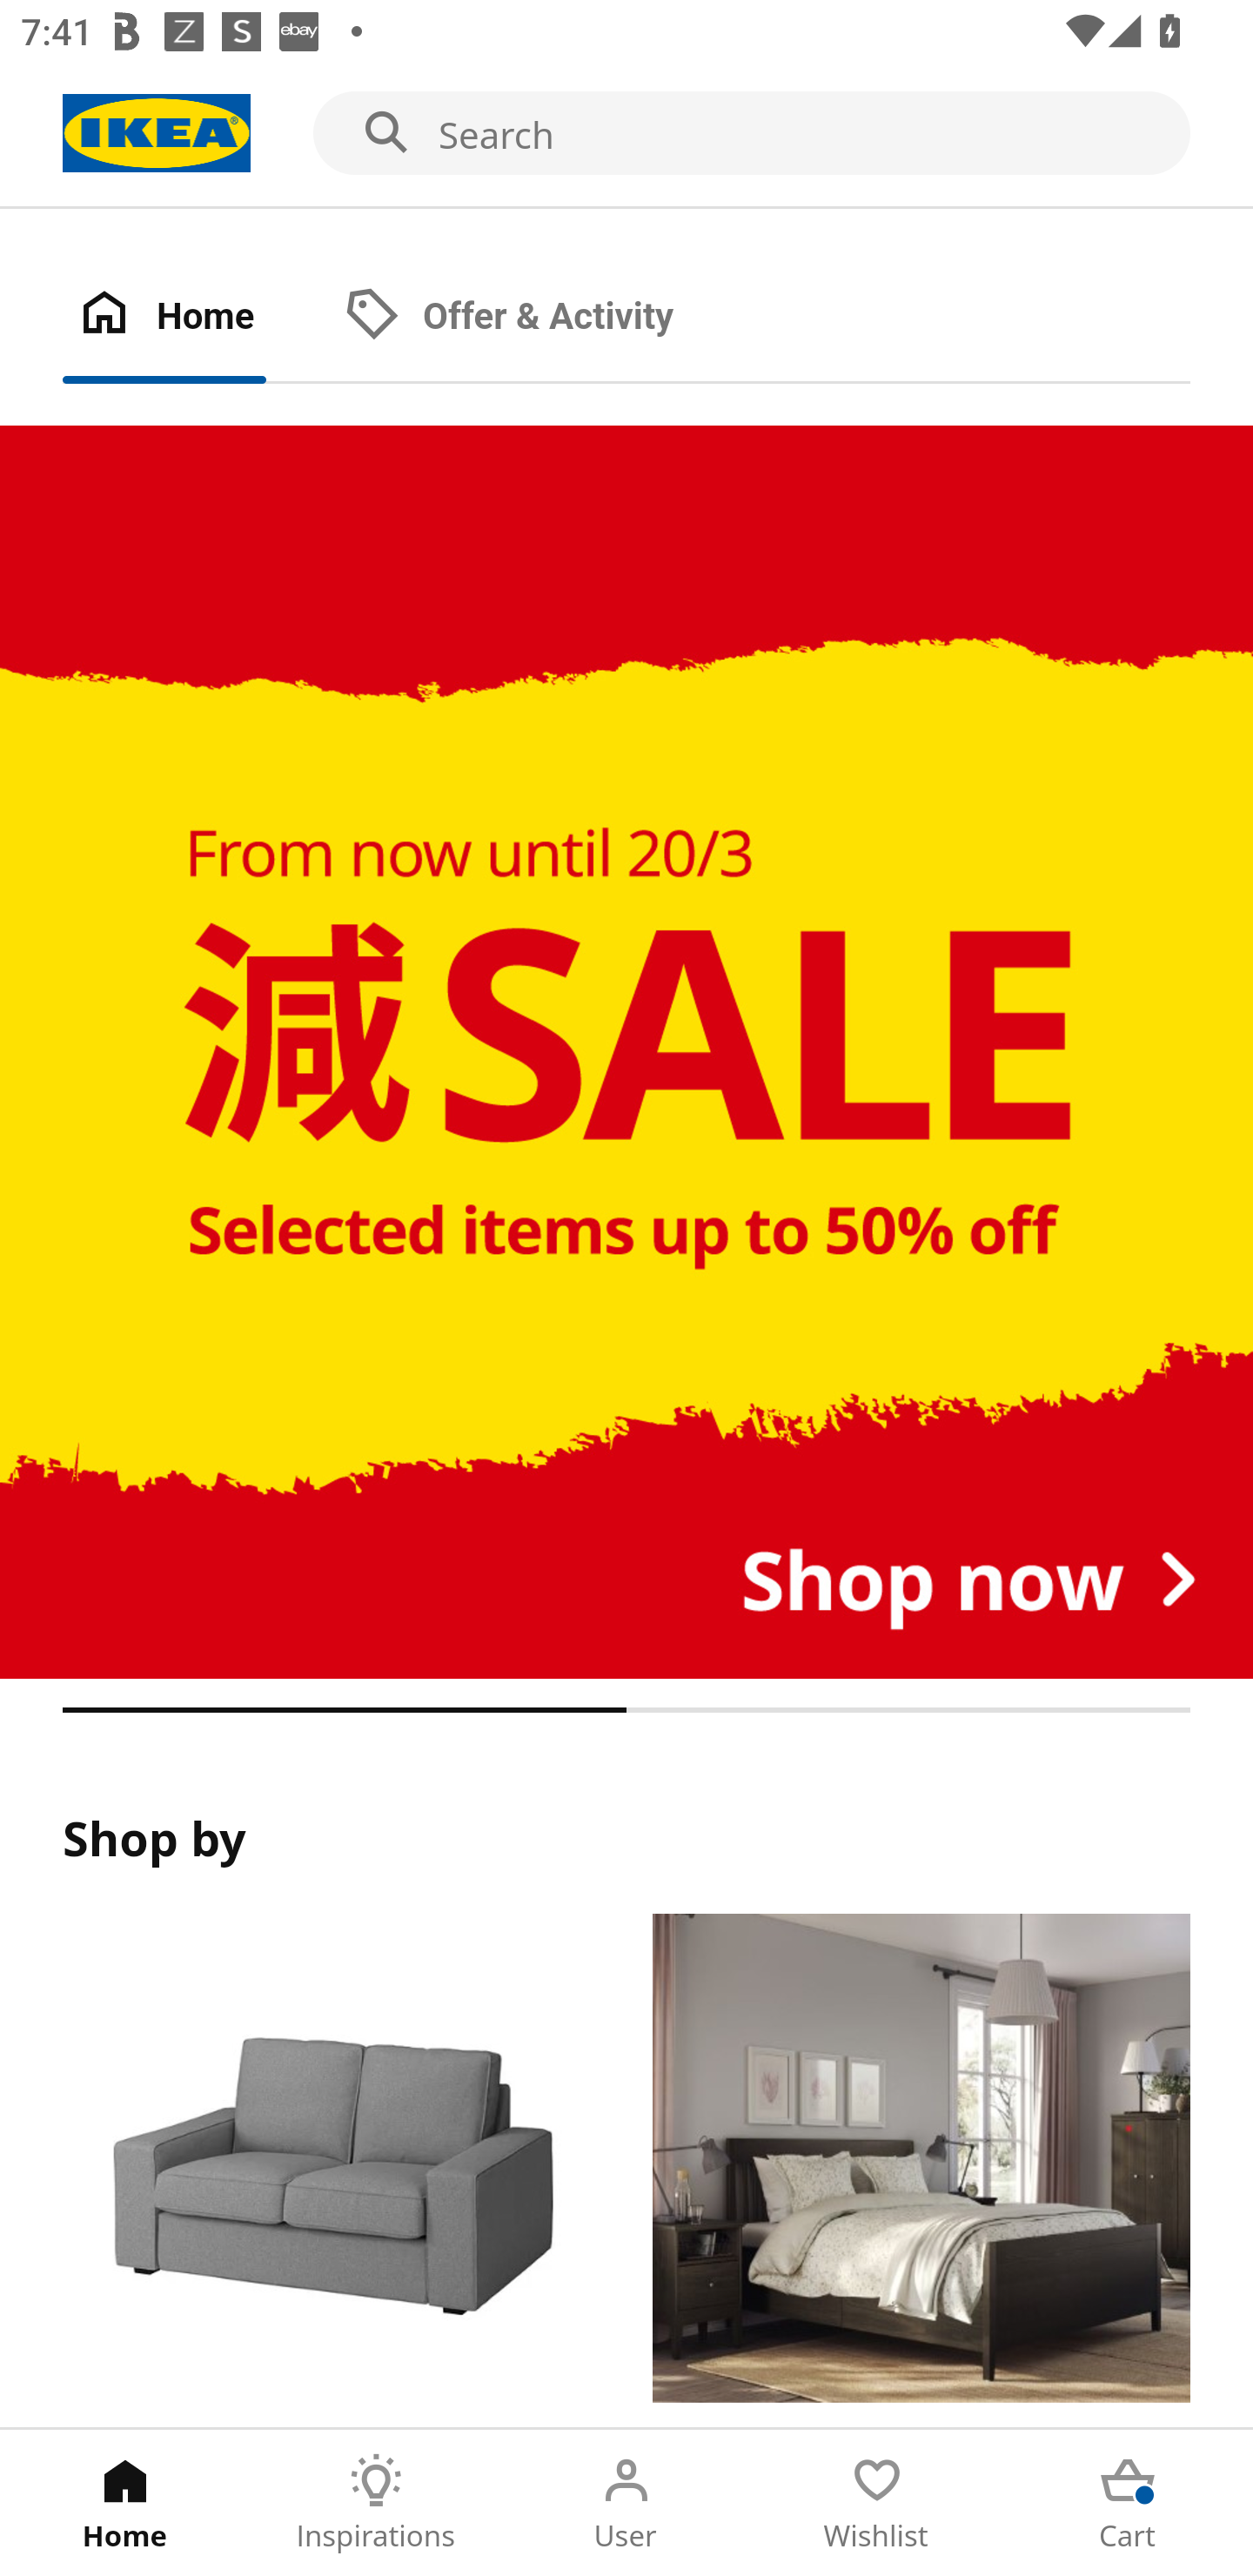 The image size is (1253, 2576). I want to click on Home
Tab 1 of 5, so click(125, 2503).